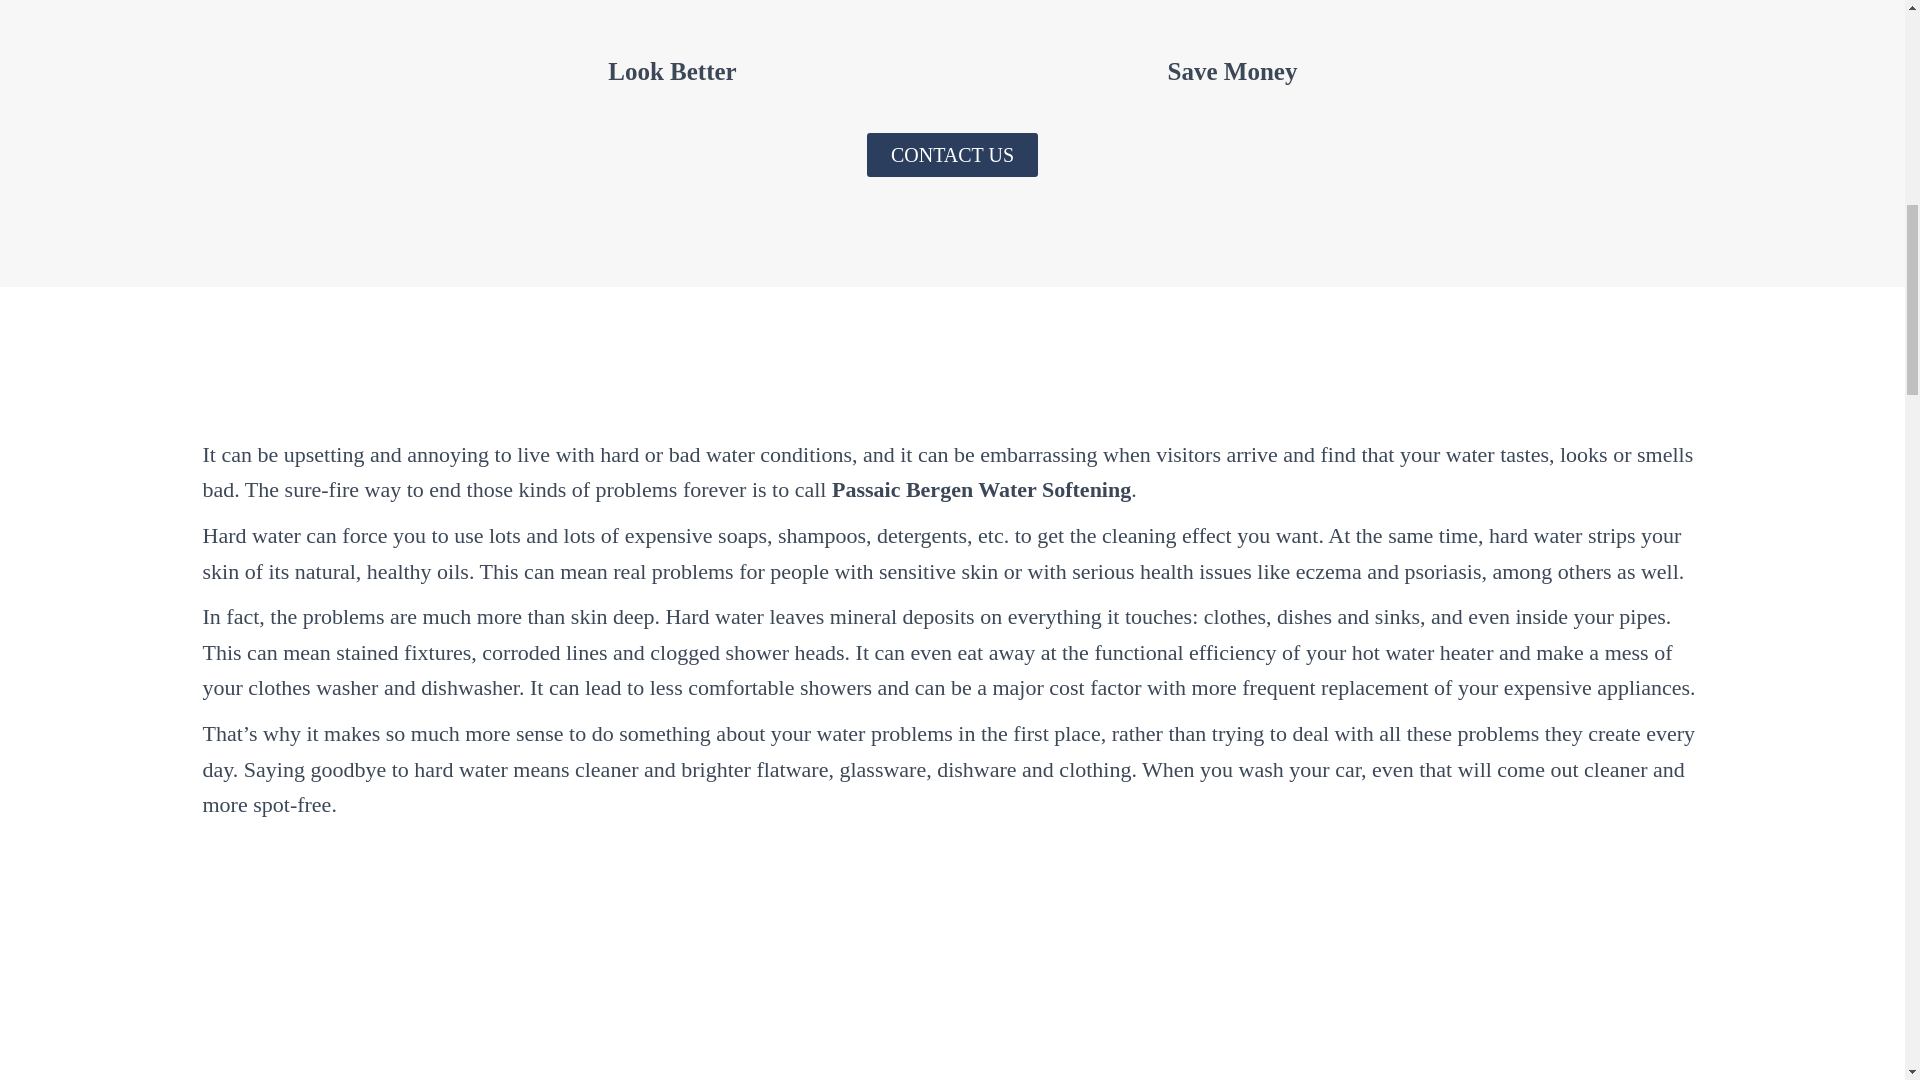 The image size is (1920, 1080). I want to click on CONTACT US, so click(952, 154).